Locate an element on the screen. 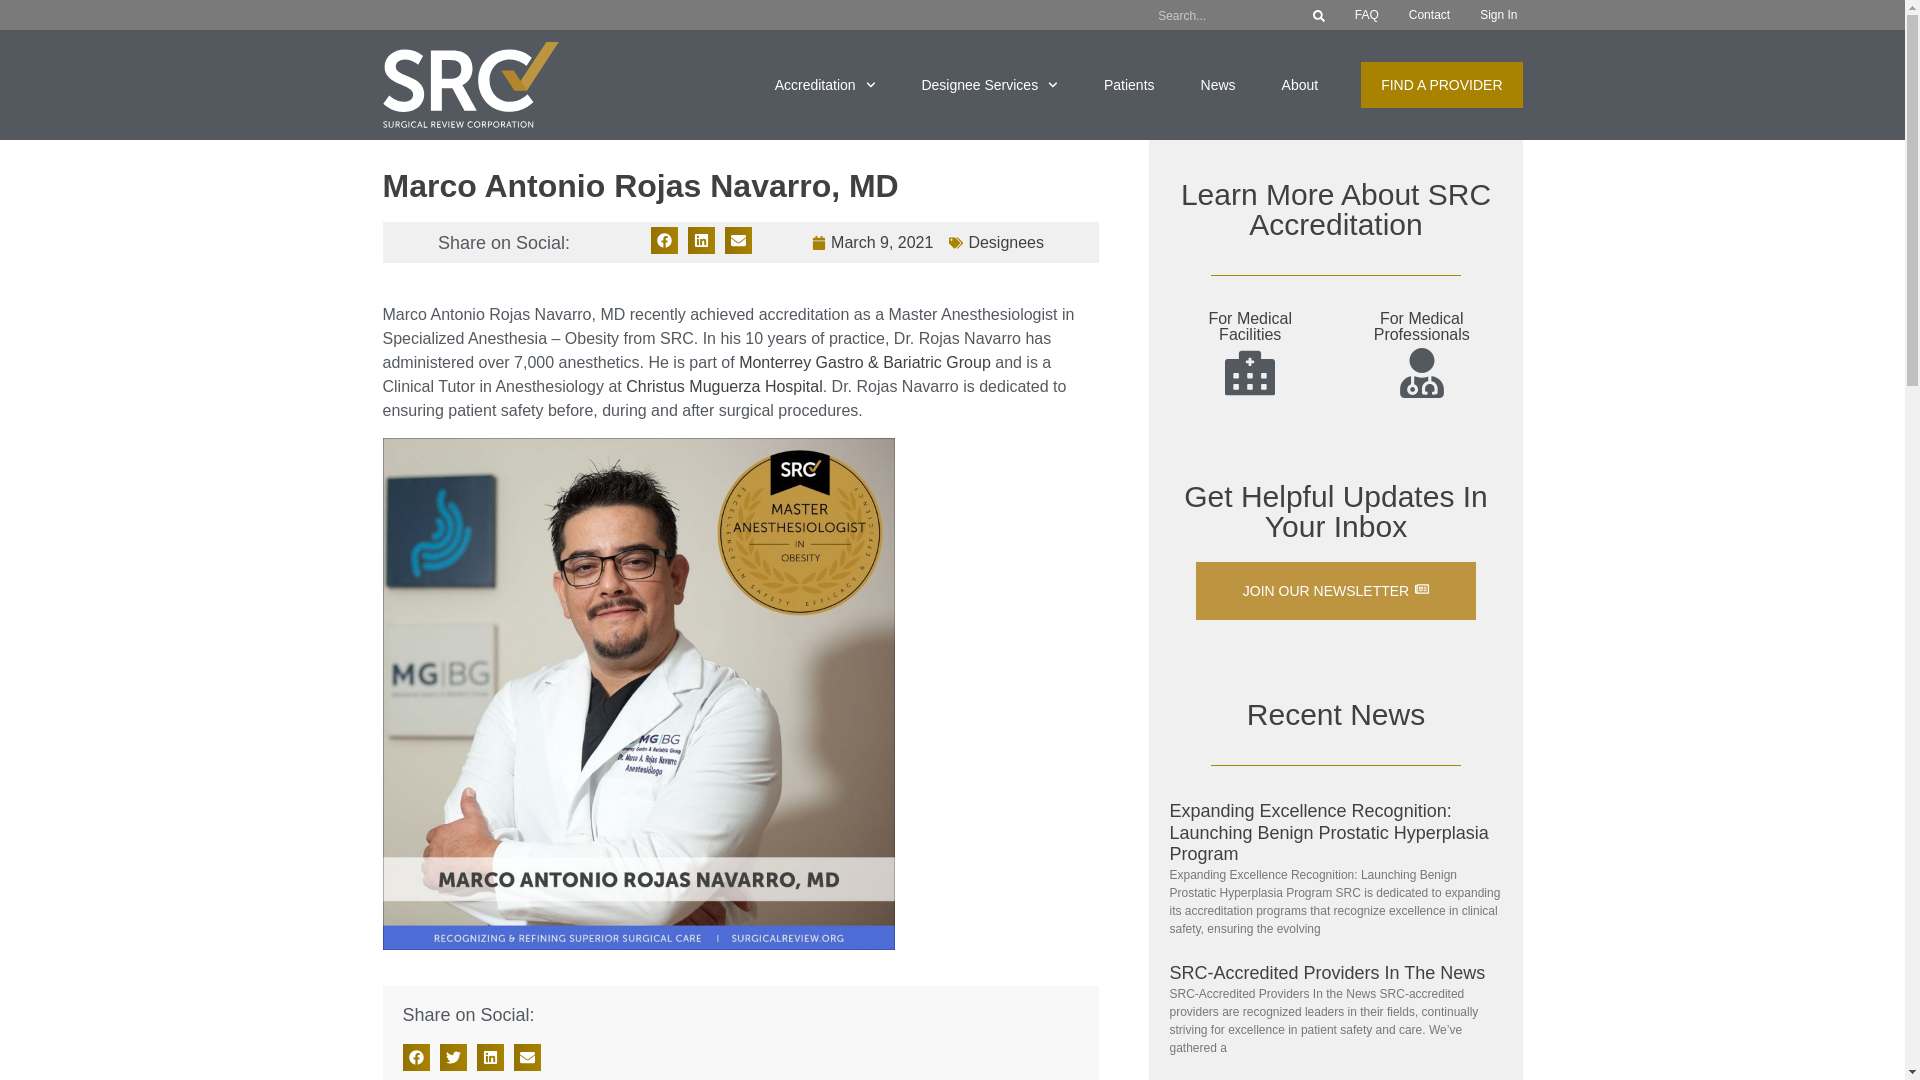 This screenshot has width=1920, height=1080. March 9, 2021 is located at coordinates (1300, 84).